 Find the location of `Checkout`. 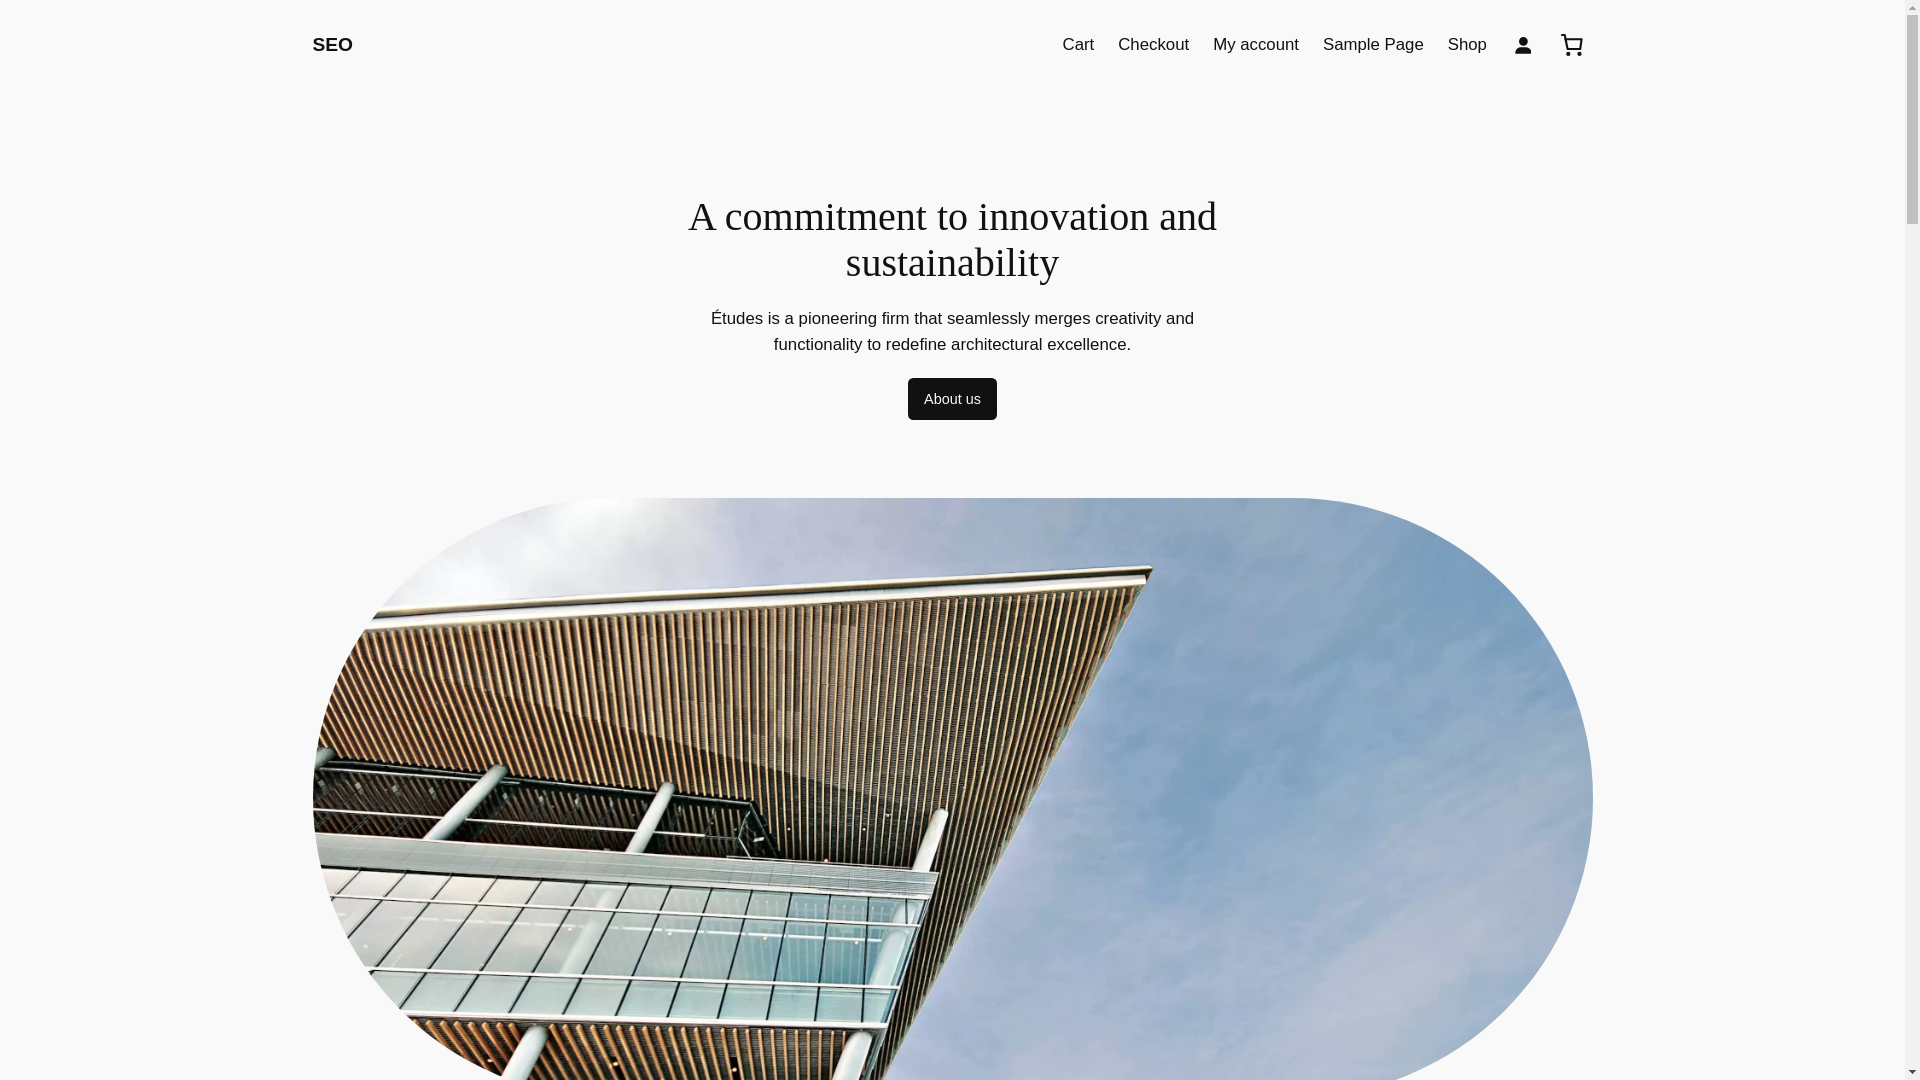

Checkout is located at coordinates (1152, 45).